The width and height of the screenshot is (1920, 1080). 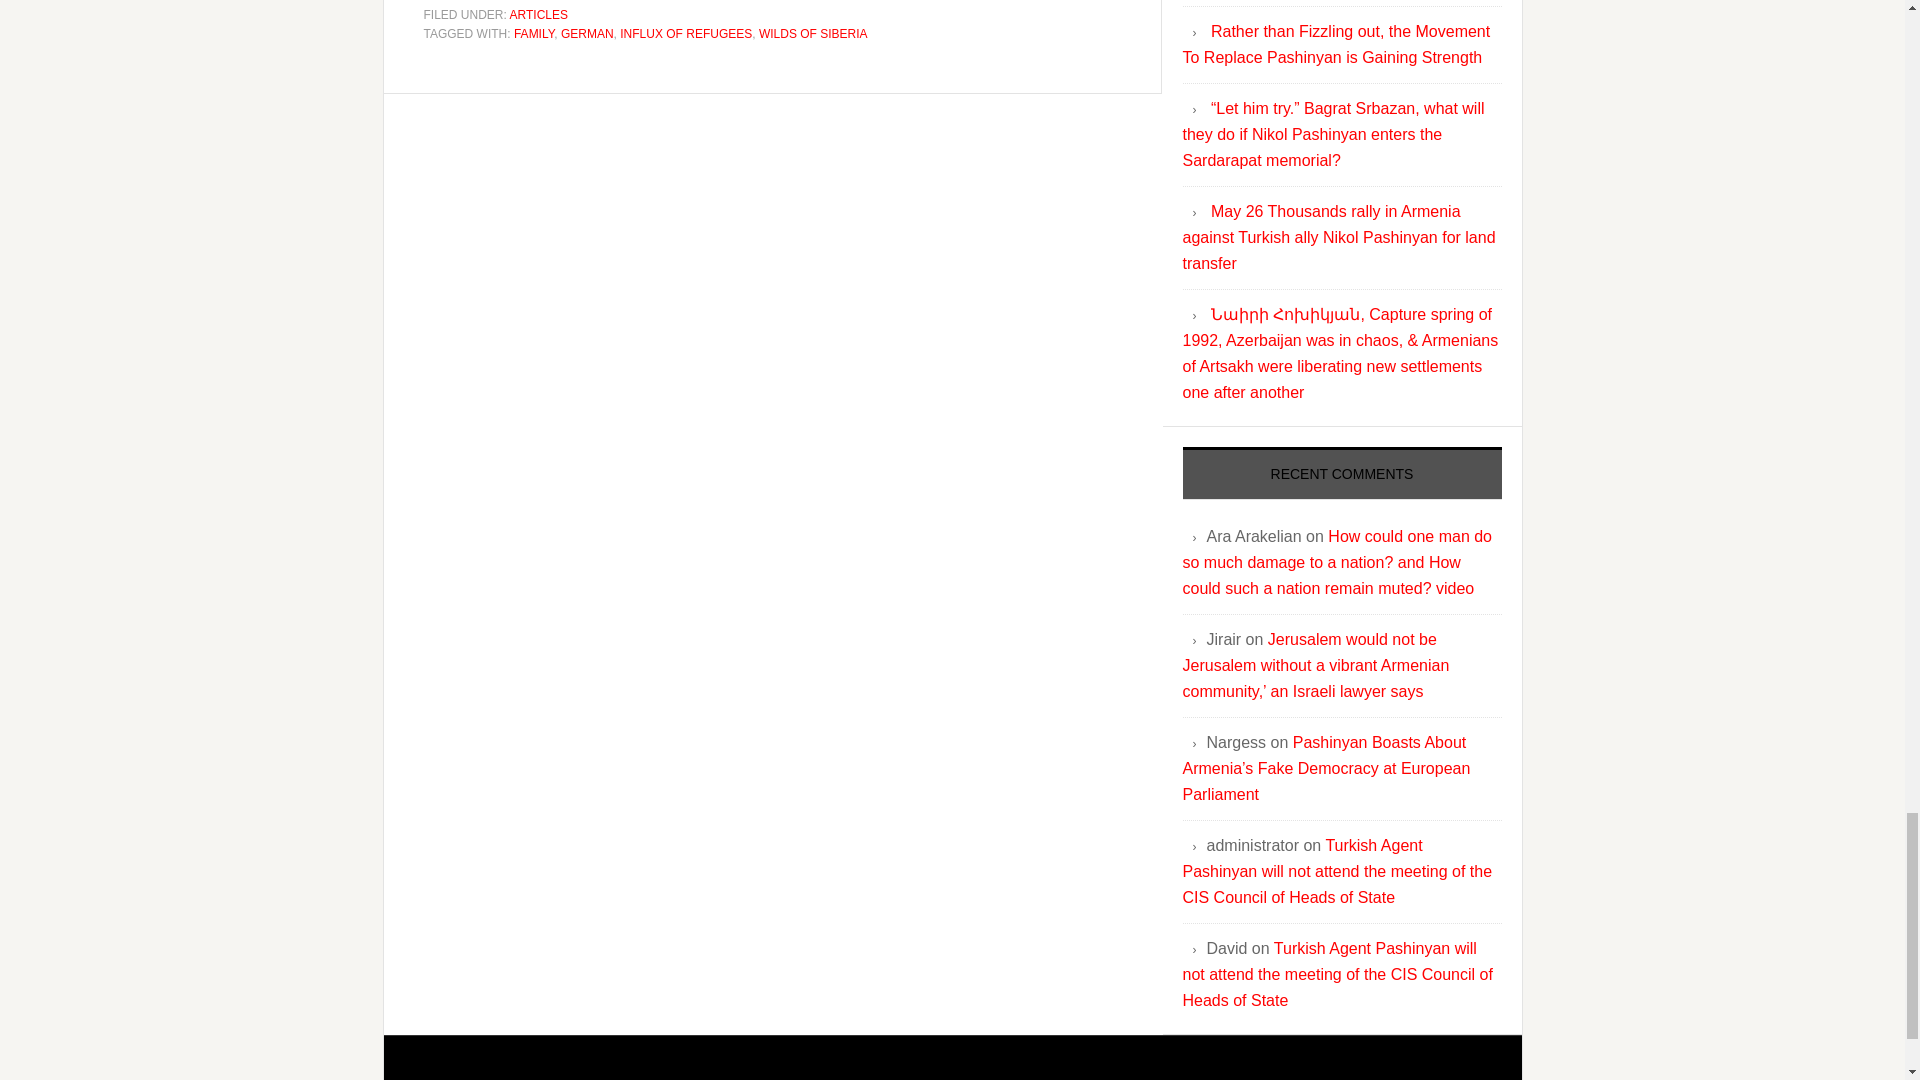 I want to click on WILDS OF SIBERIA, so click(x=812, y=34).